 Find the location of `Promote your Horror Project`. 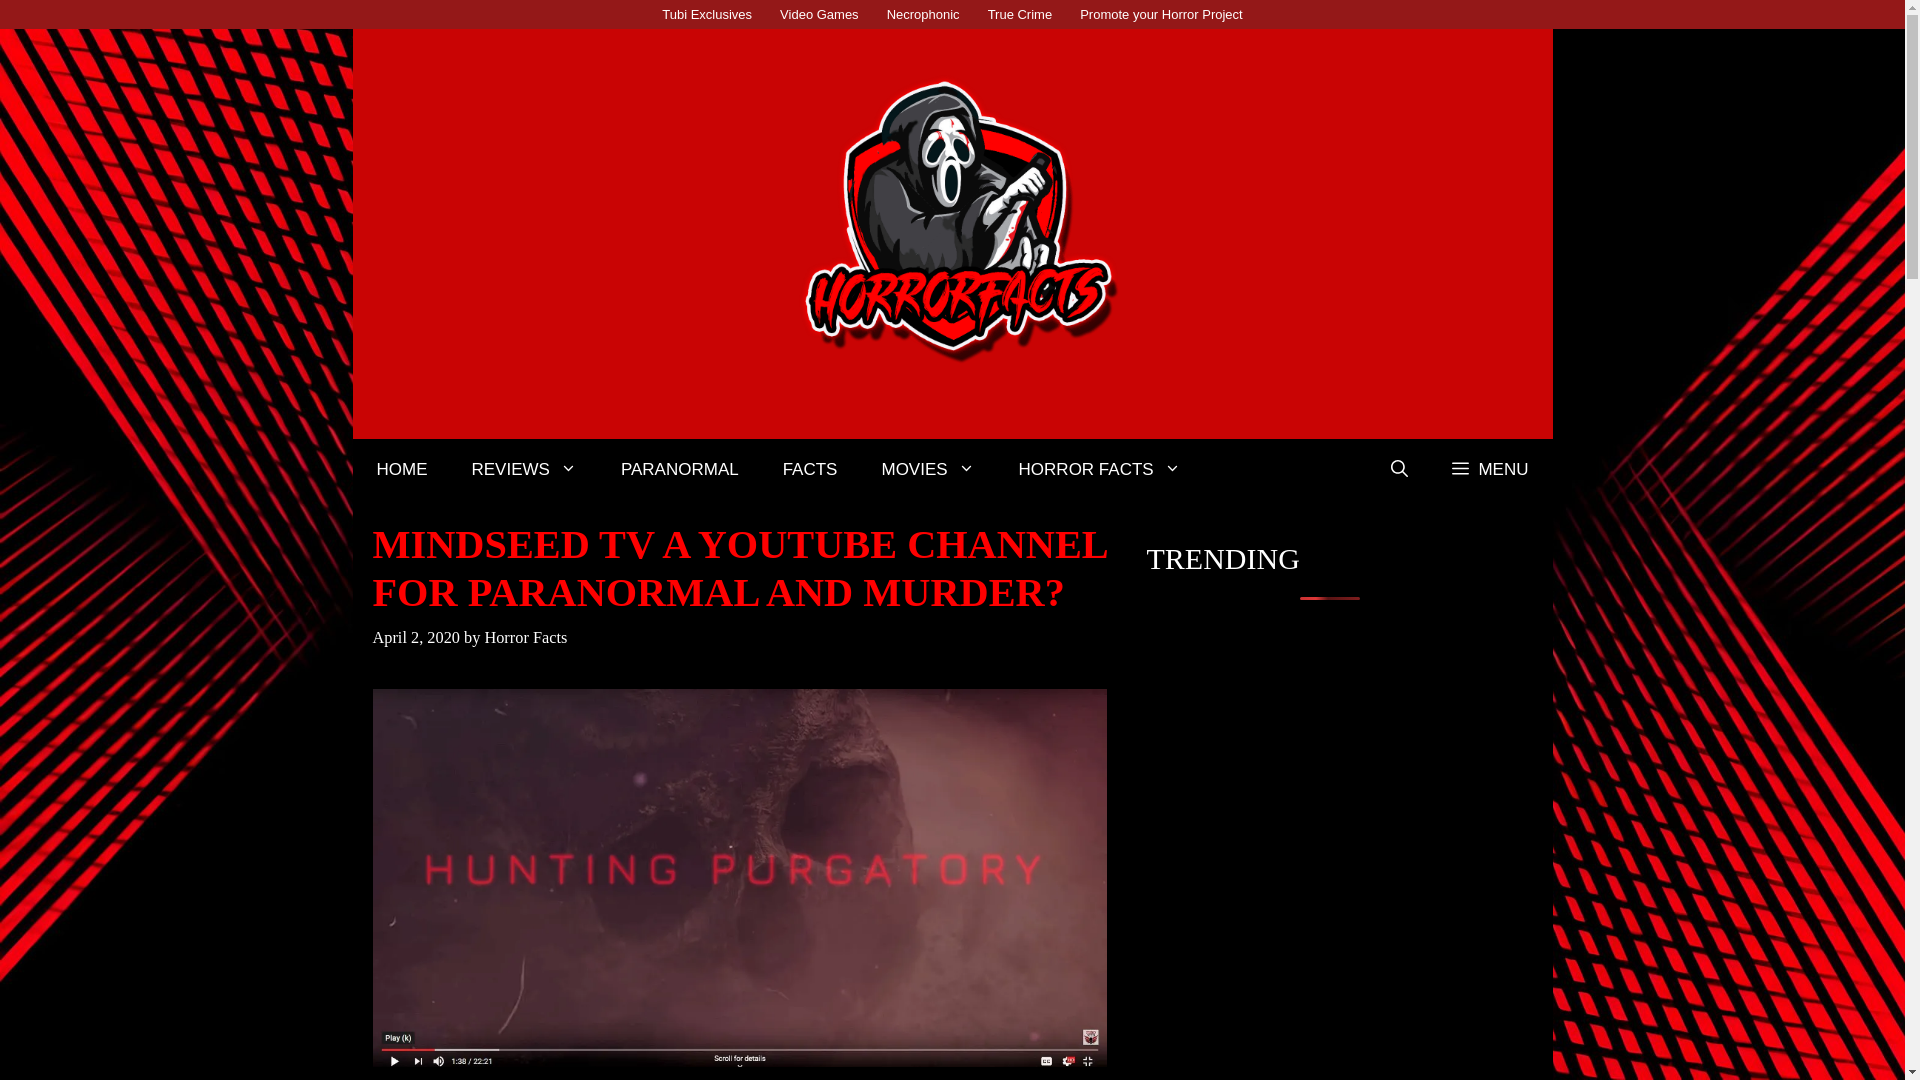

Promote your Horror Project is located at coordinates (1161, 14).